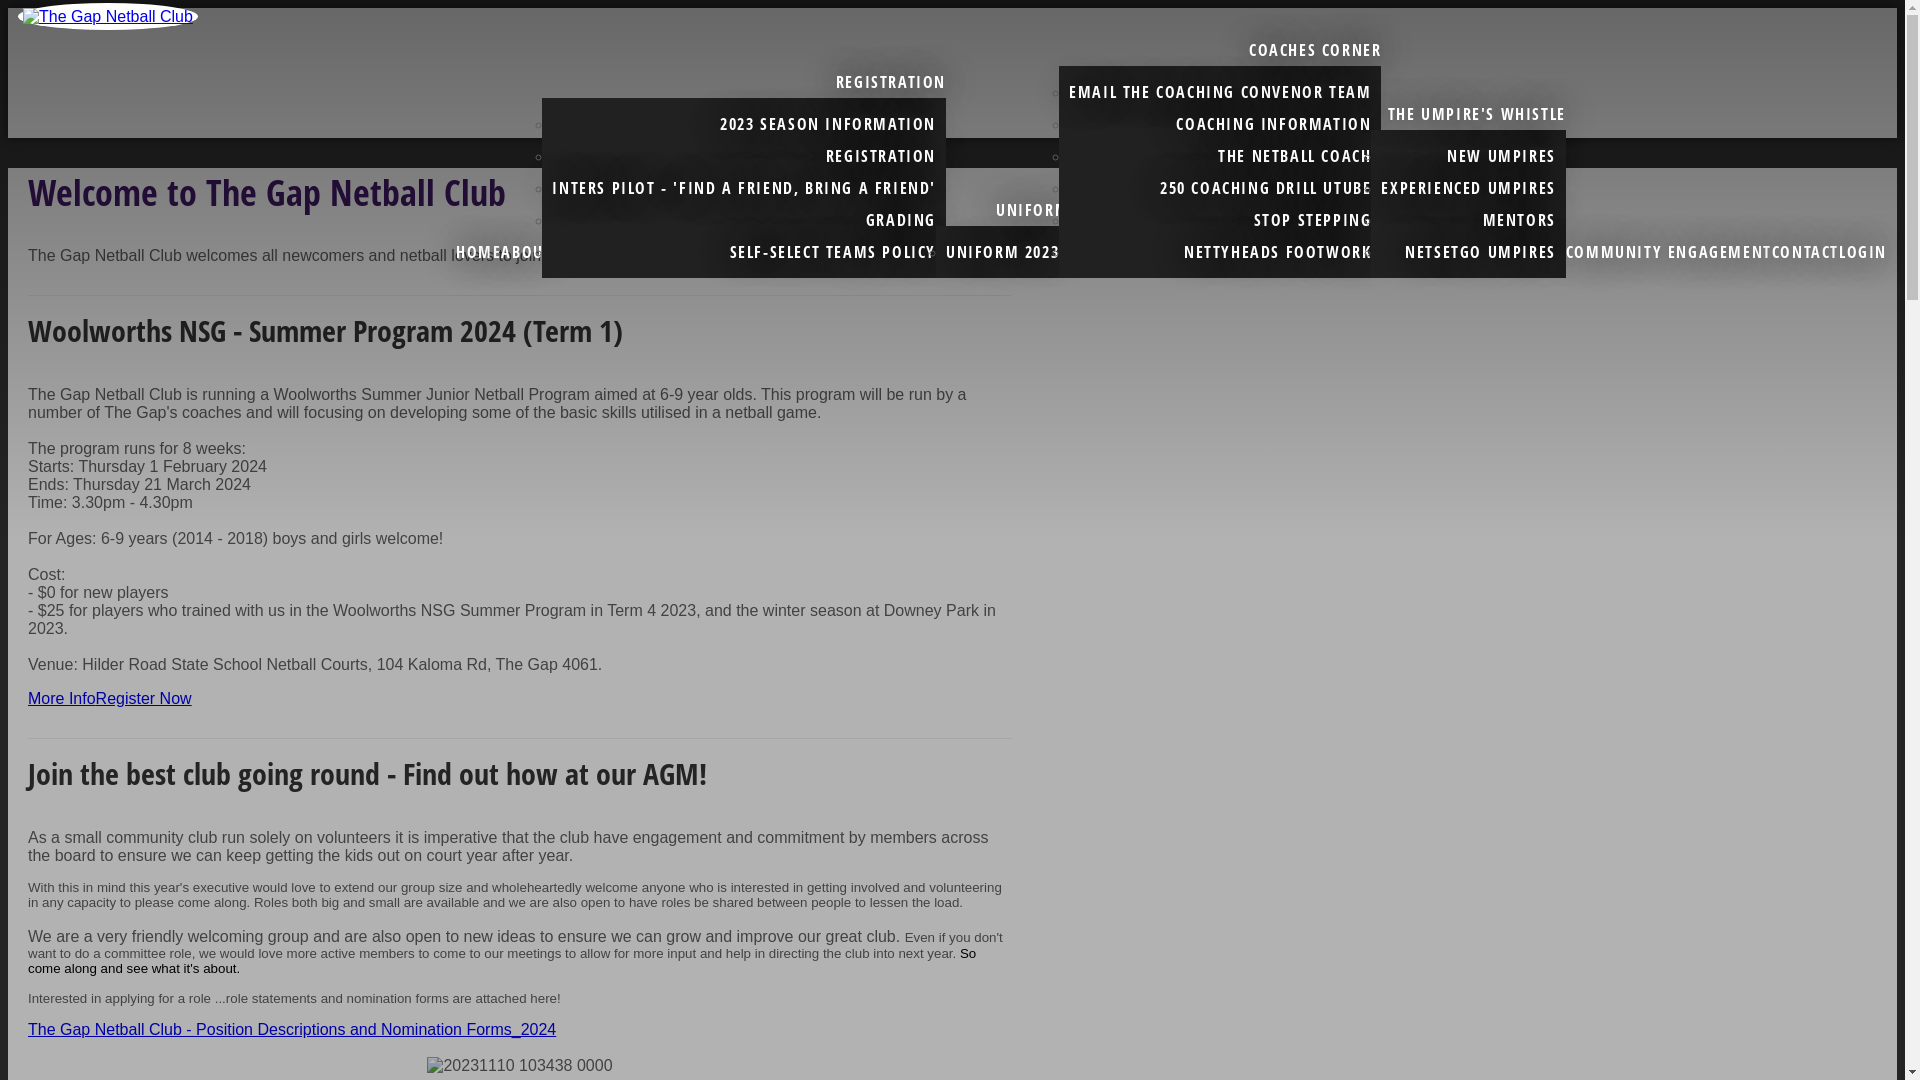 This screenshot has width=1920, height=1080. What do you see at coordinates (1806, 252) in the screenshot?
I see `CONTACT` at bounding box center [1806, 252].